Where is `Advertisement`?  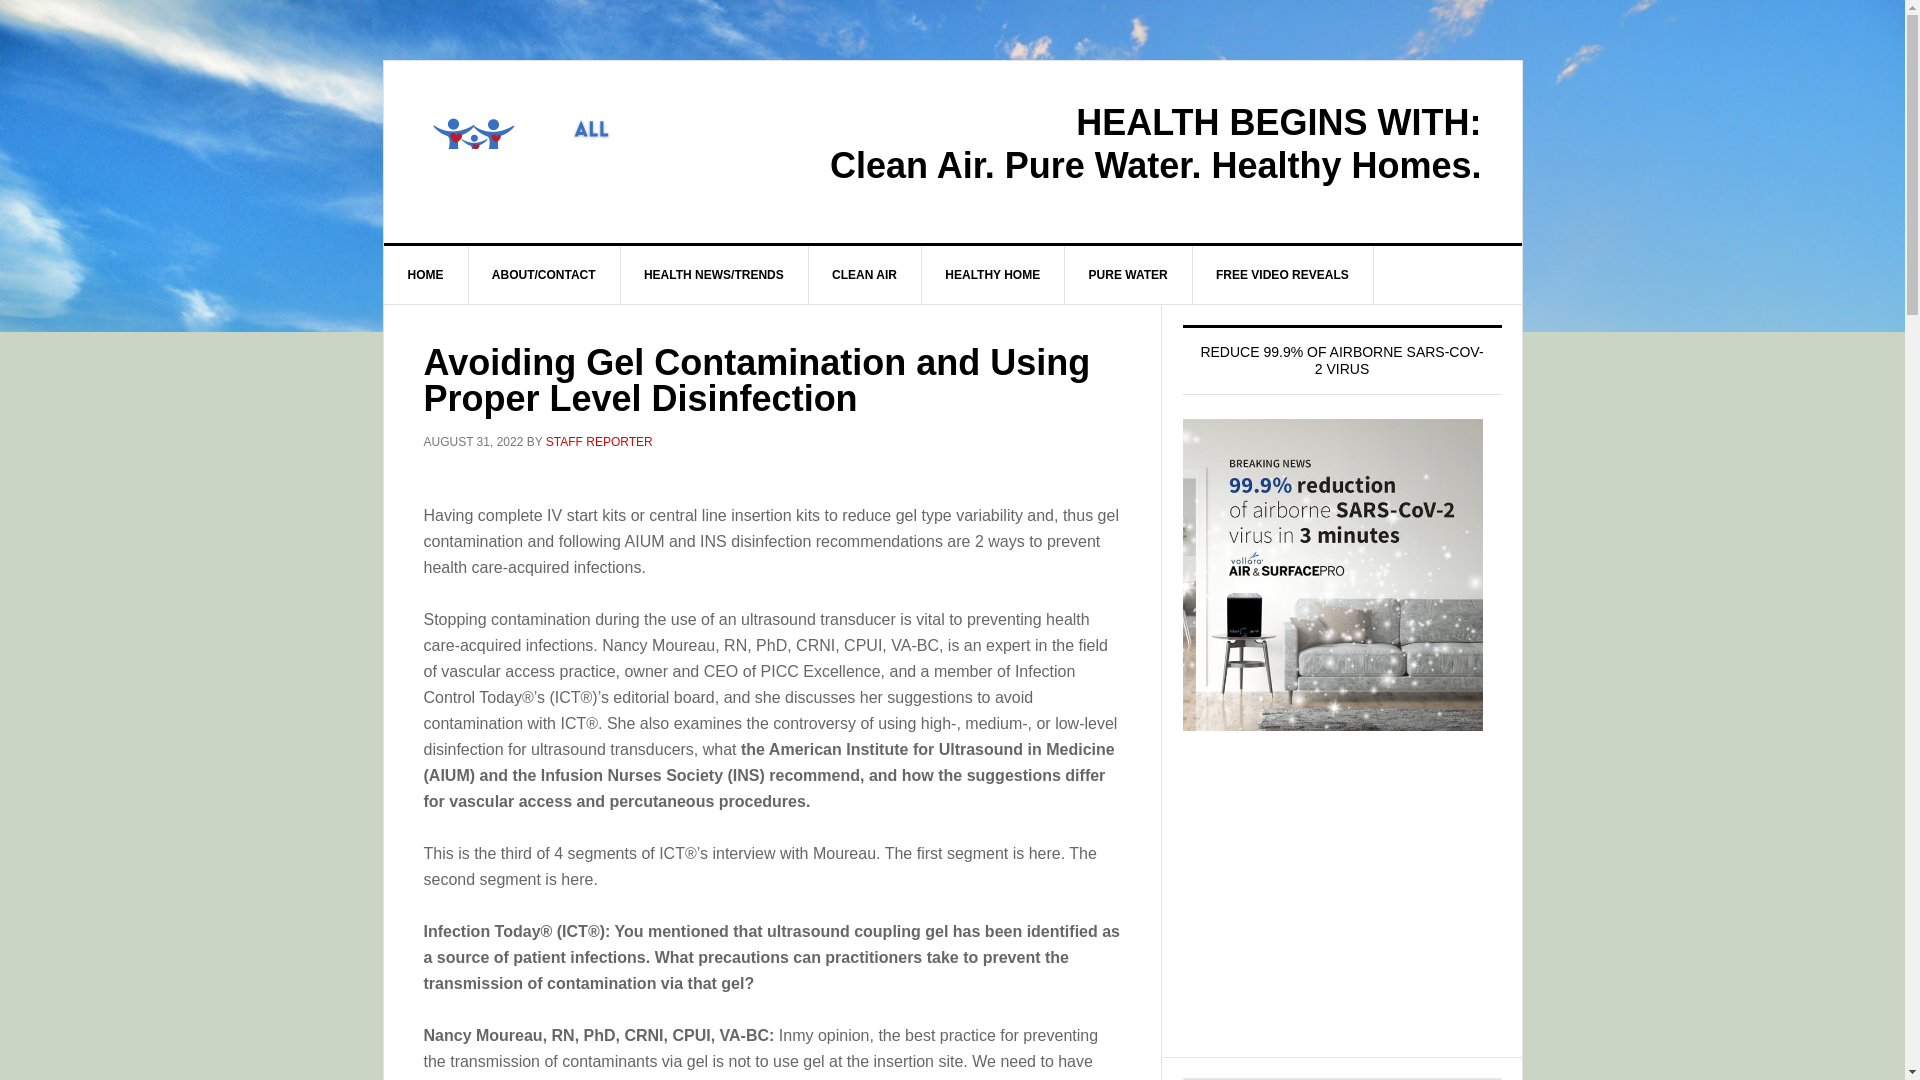 Advertisement is located at coordinates (1342, 912).